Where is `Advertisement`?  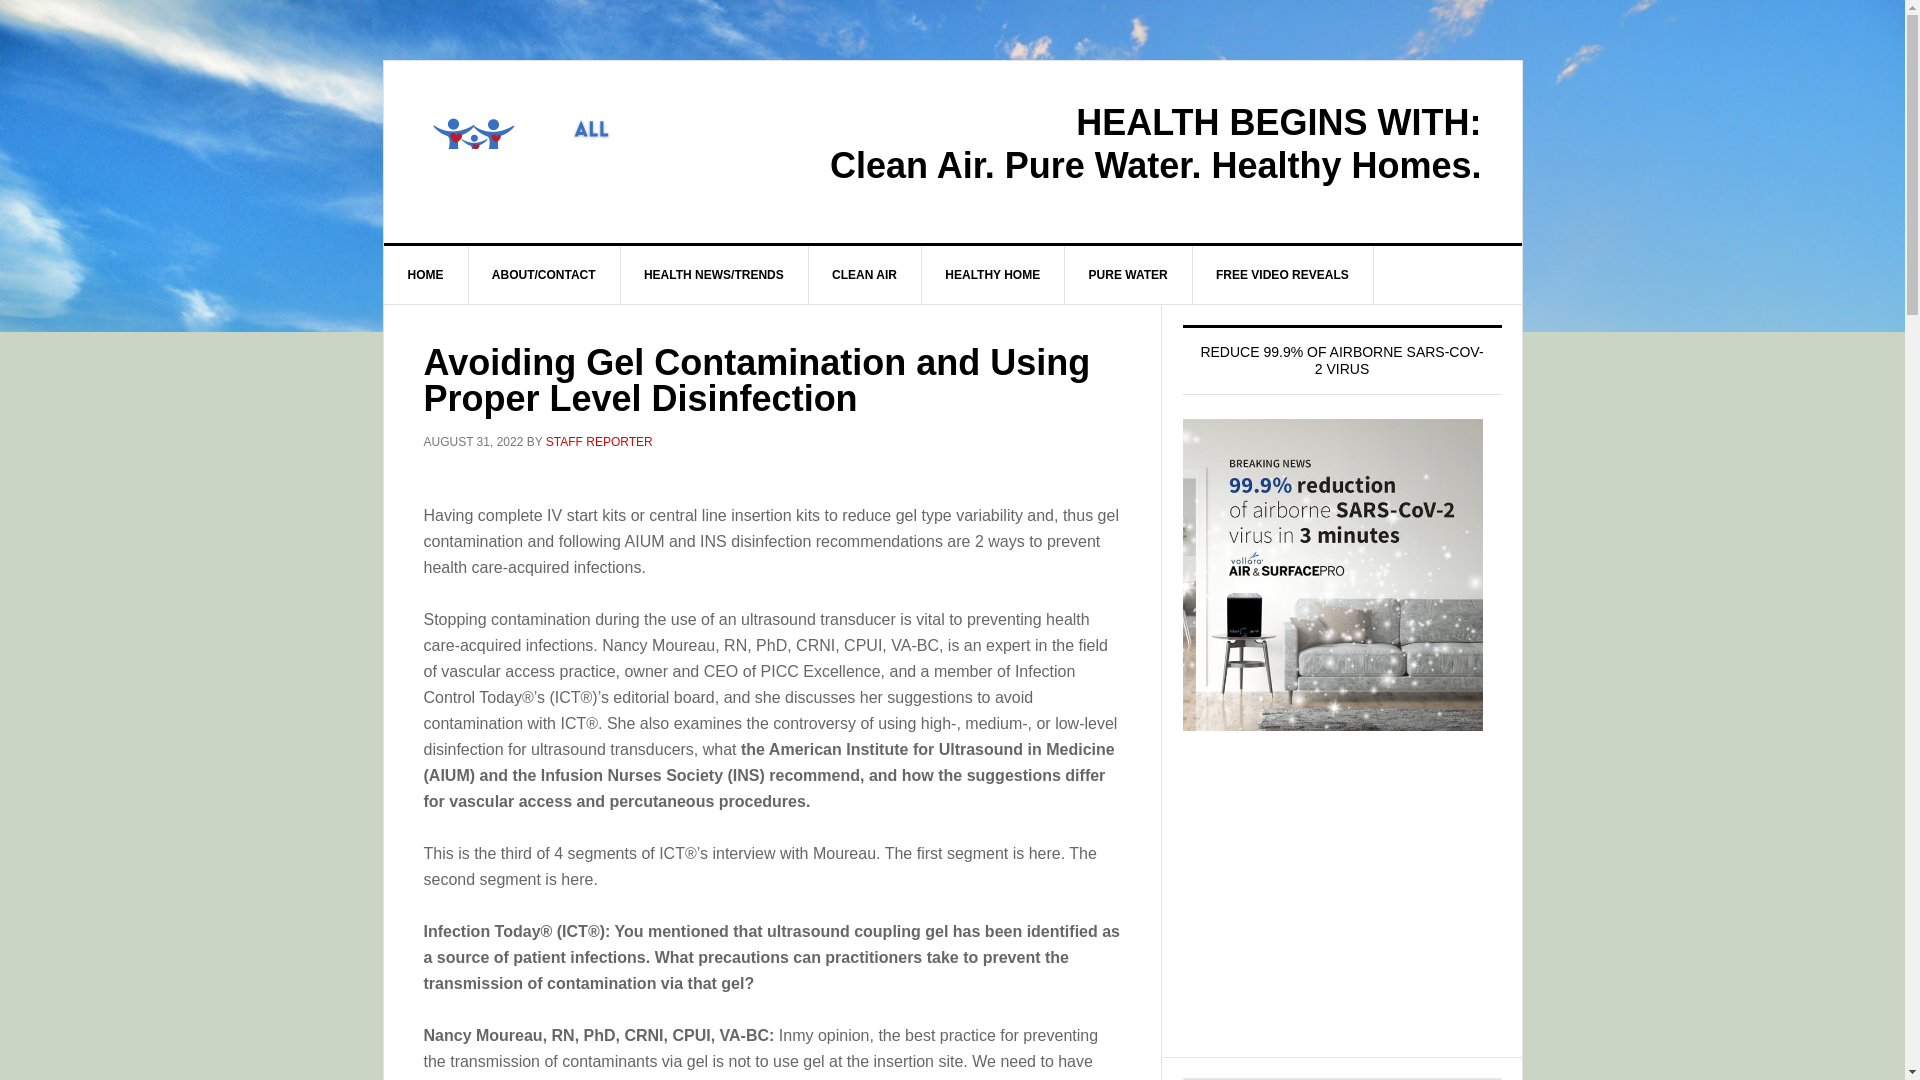 Advertisement is located at coordinates (1342, 912).